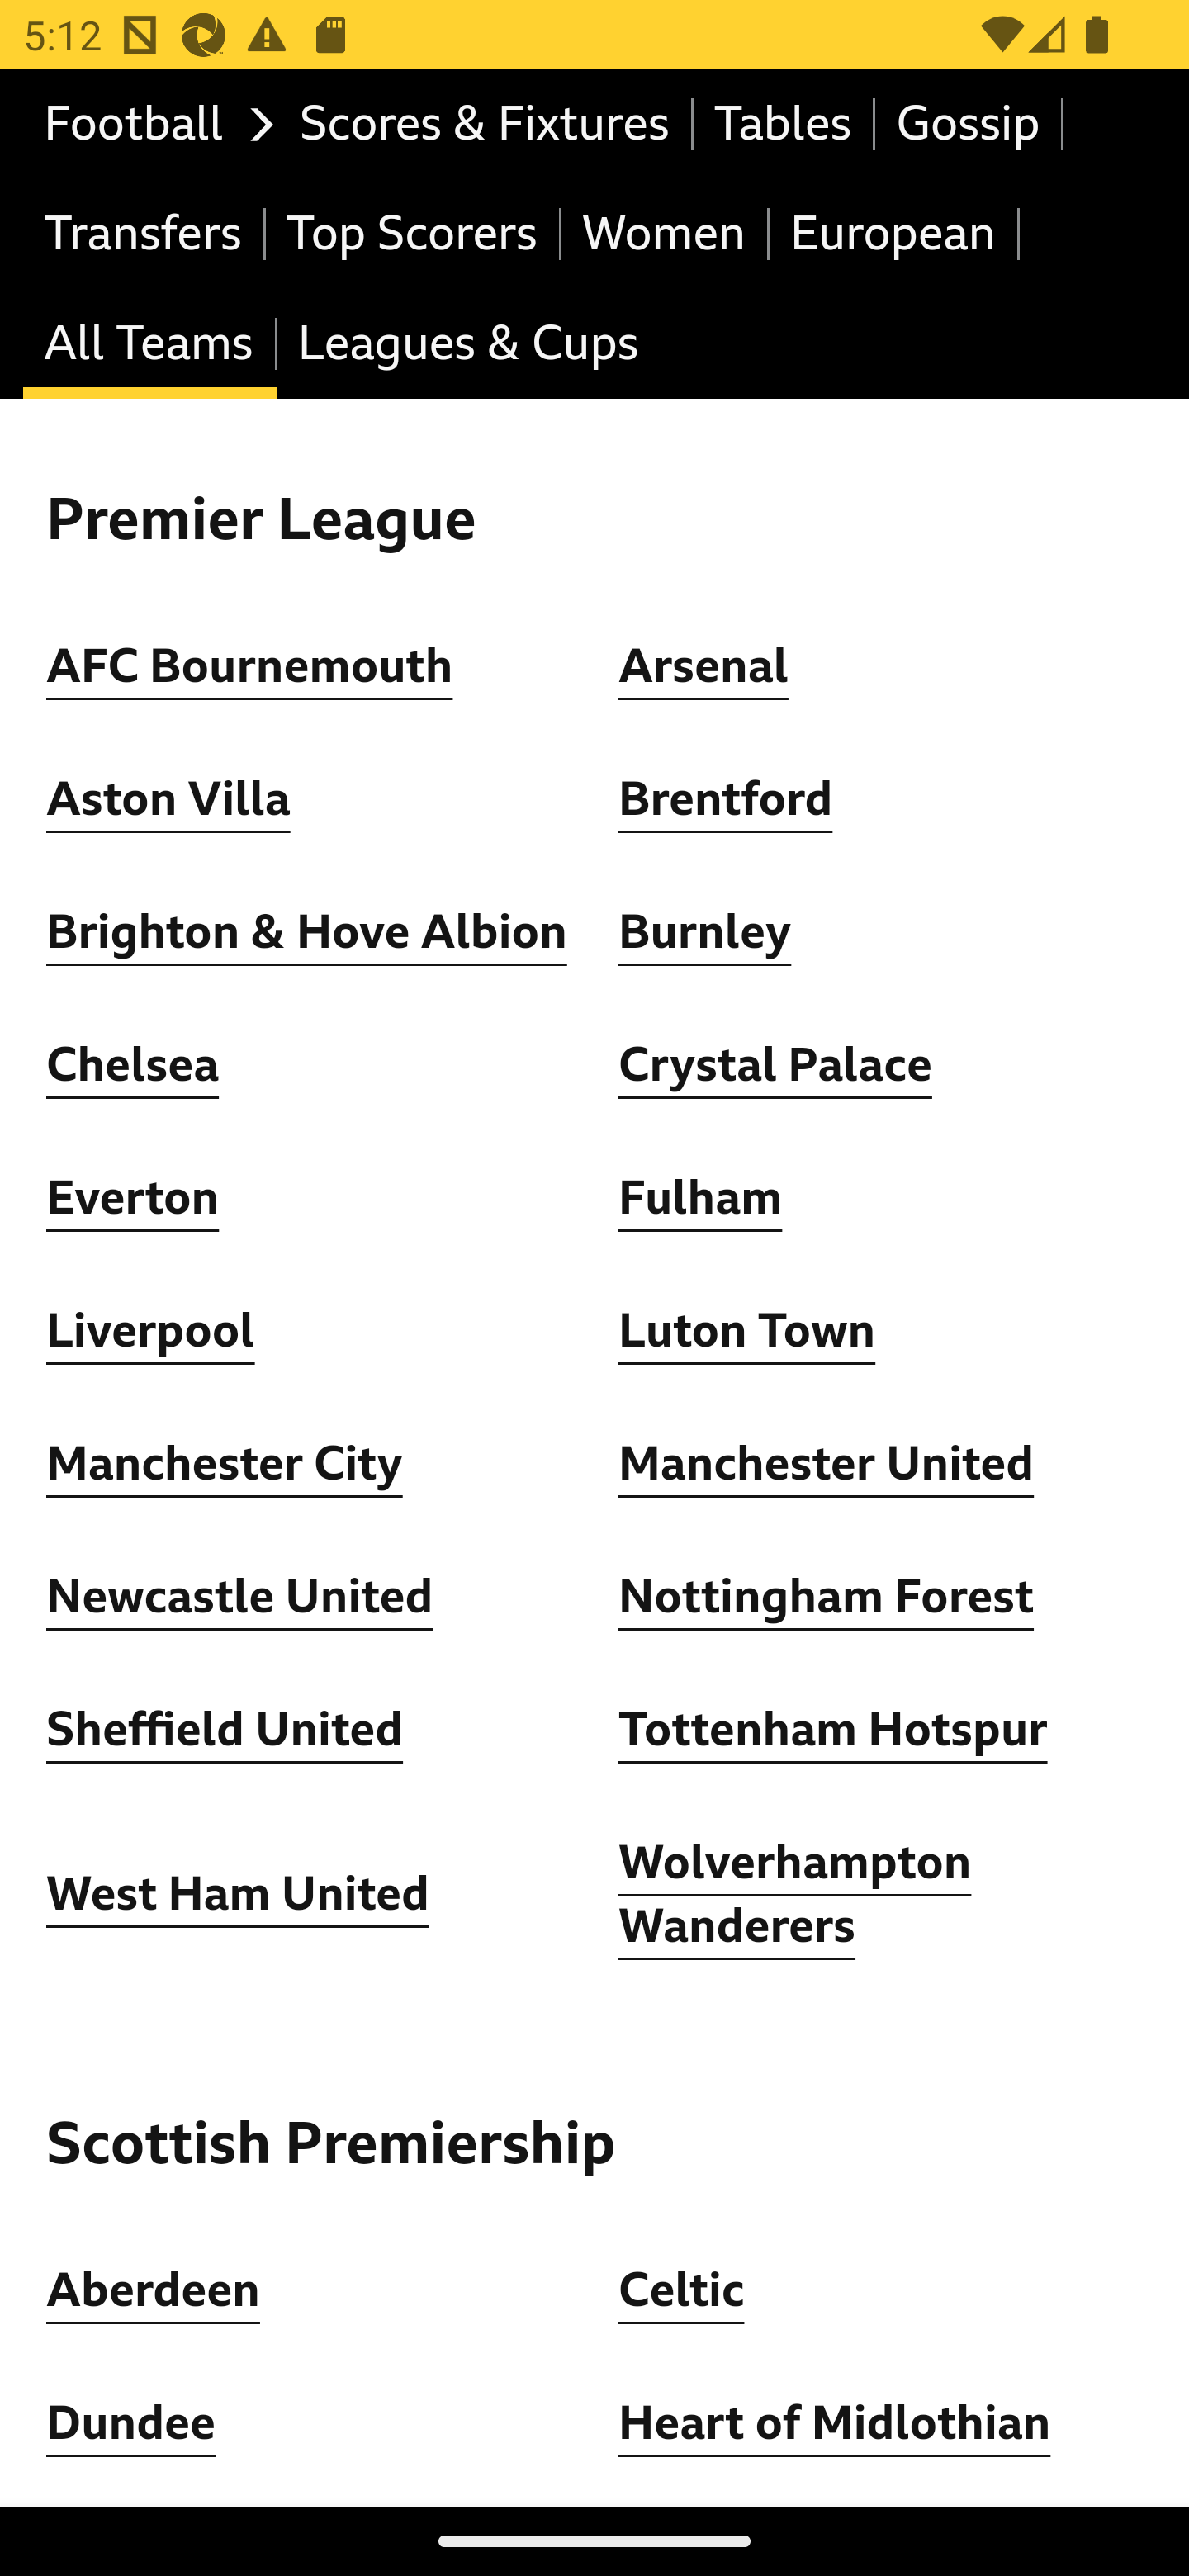 The image size is (1189, 2576). Describe the element at coordinates (154, 2291) in the screenshot. I see `Aberdeen` at that location.